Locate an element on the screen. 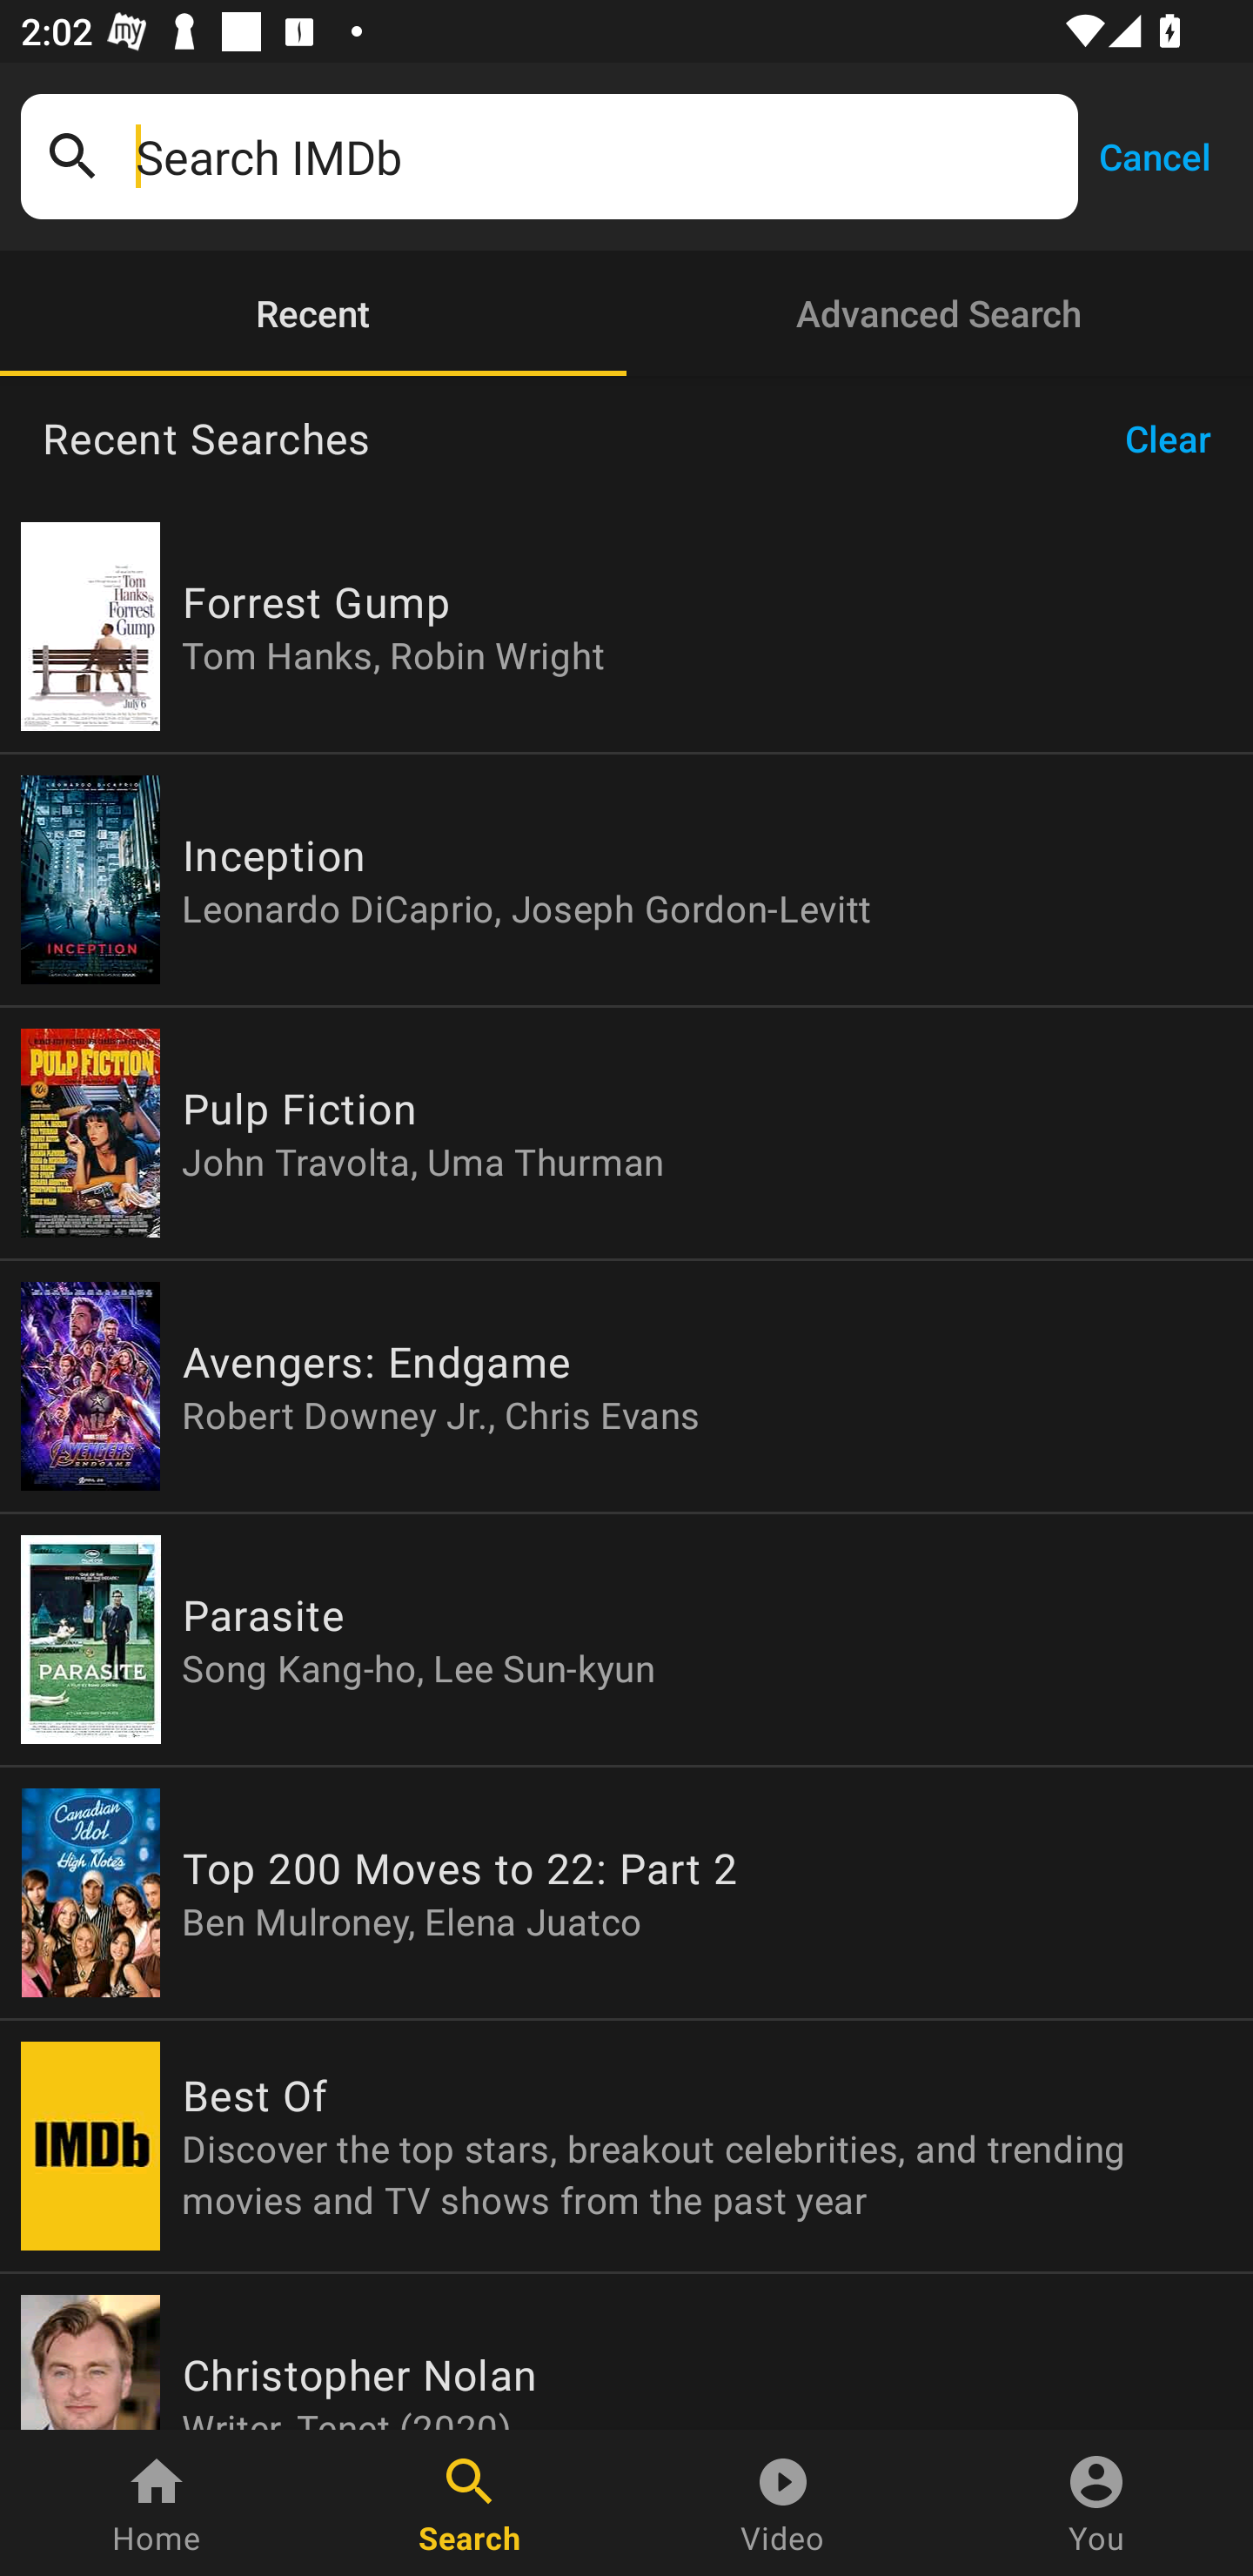  Search IMDb is located at coordinates (596, 157).